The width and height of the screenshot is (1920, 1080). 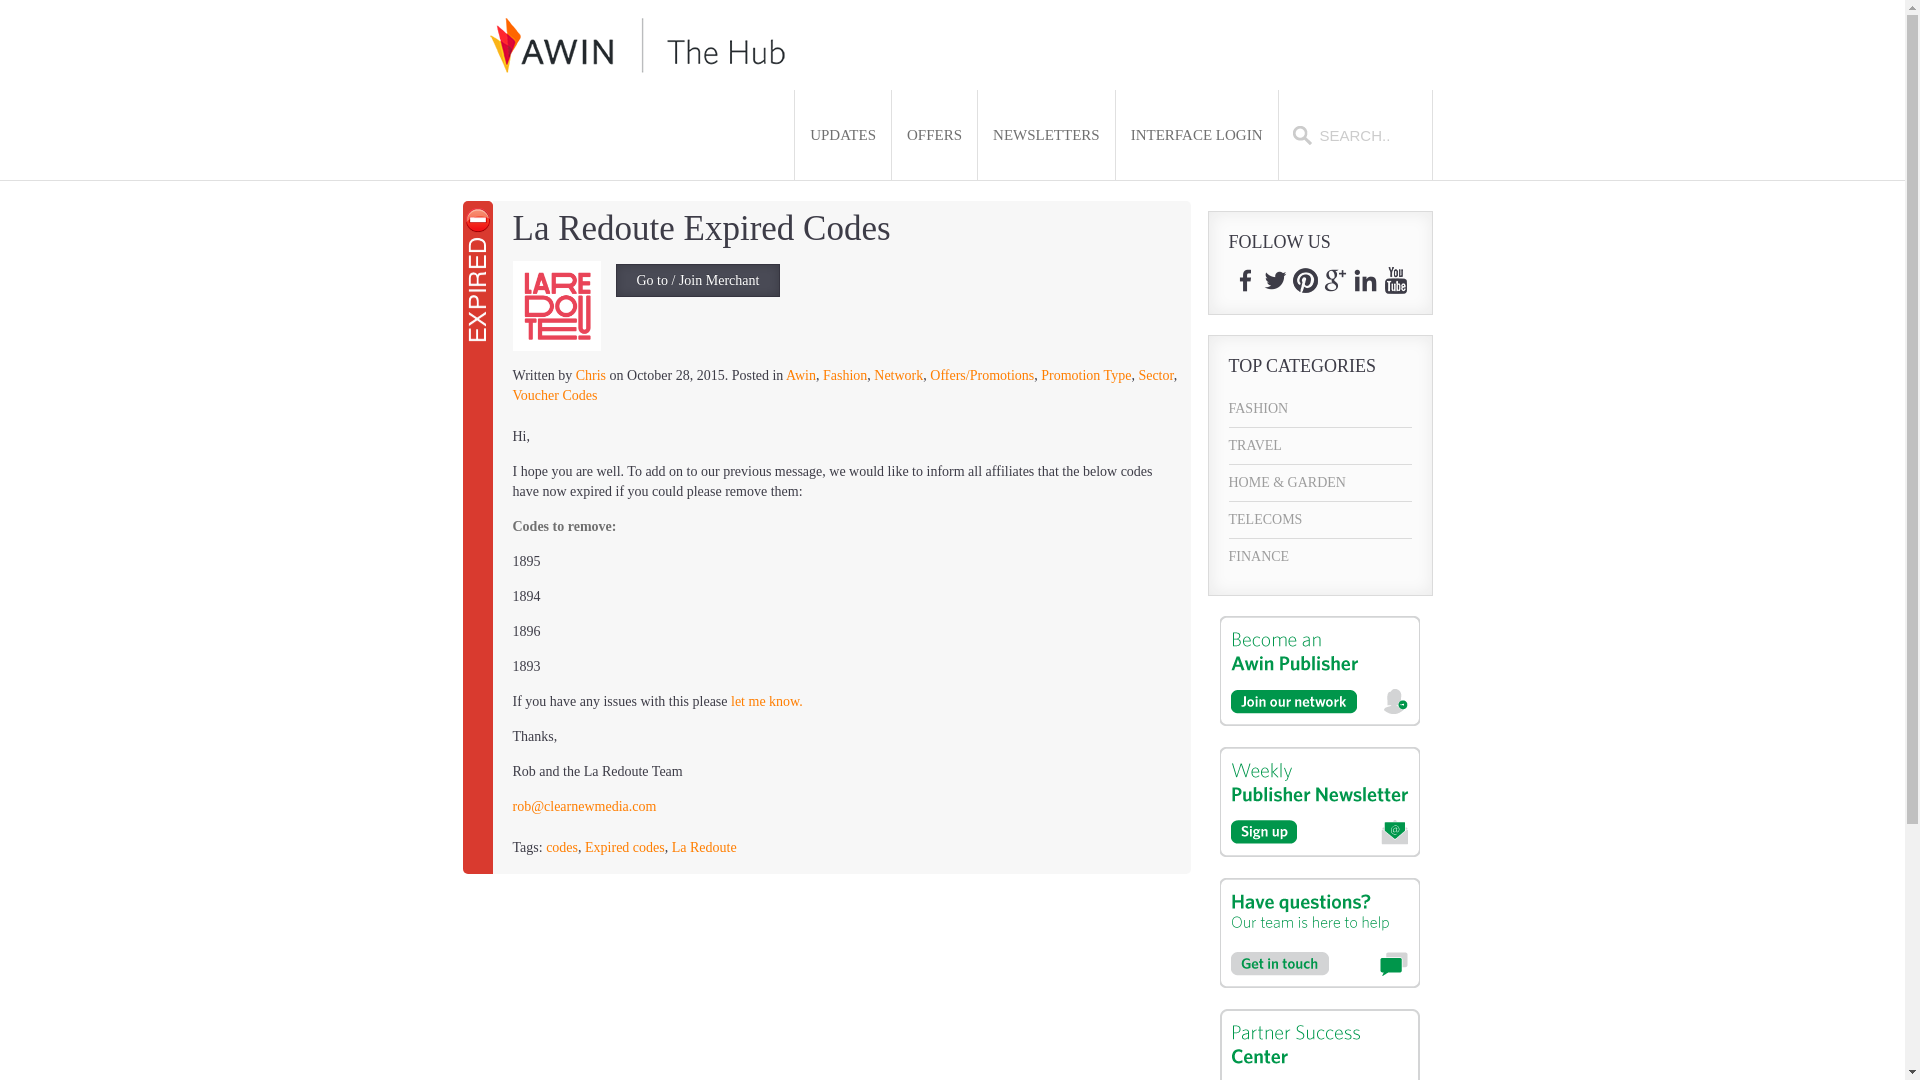 I want to click on Network, so click(x=898, y=376).